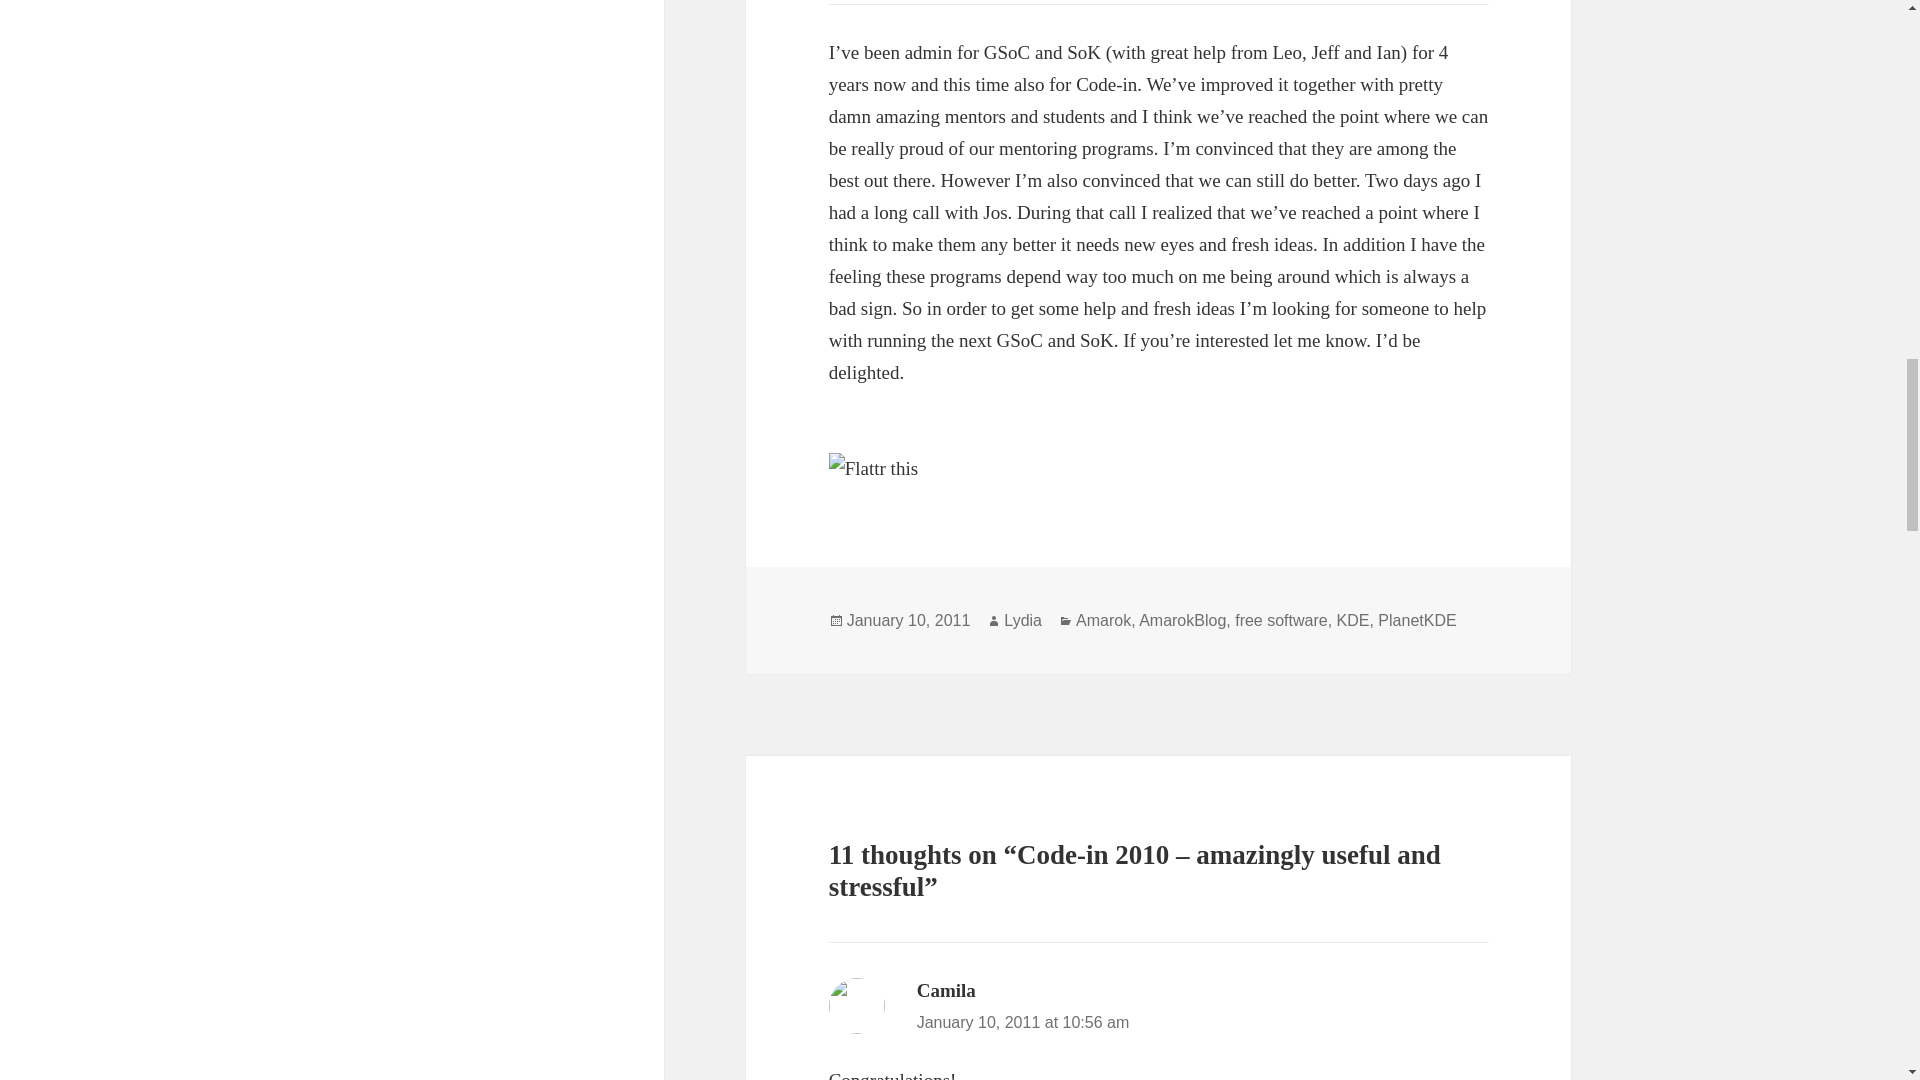  Describe the element at coordinates (1280, 620) in the screenshot. I see `free software` at that location.